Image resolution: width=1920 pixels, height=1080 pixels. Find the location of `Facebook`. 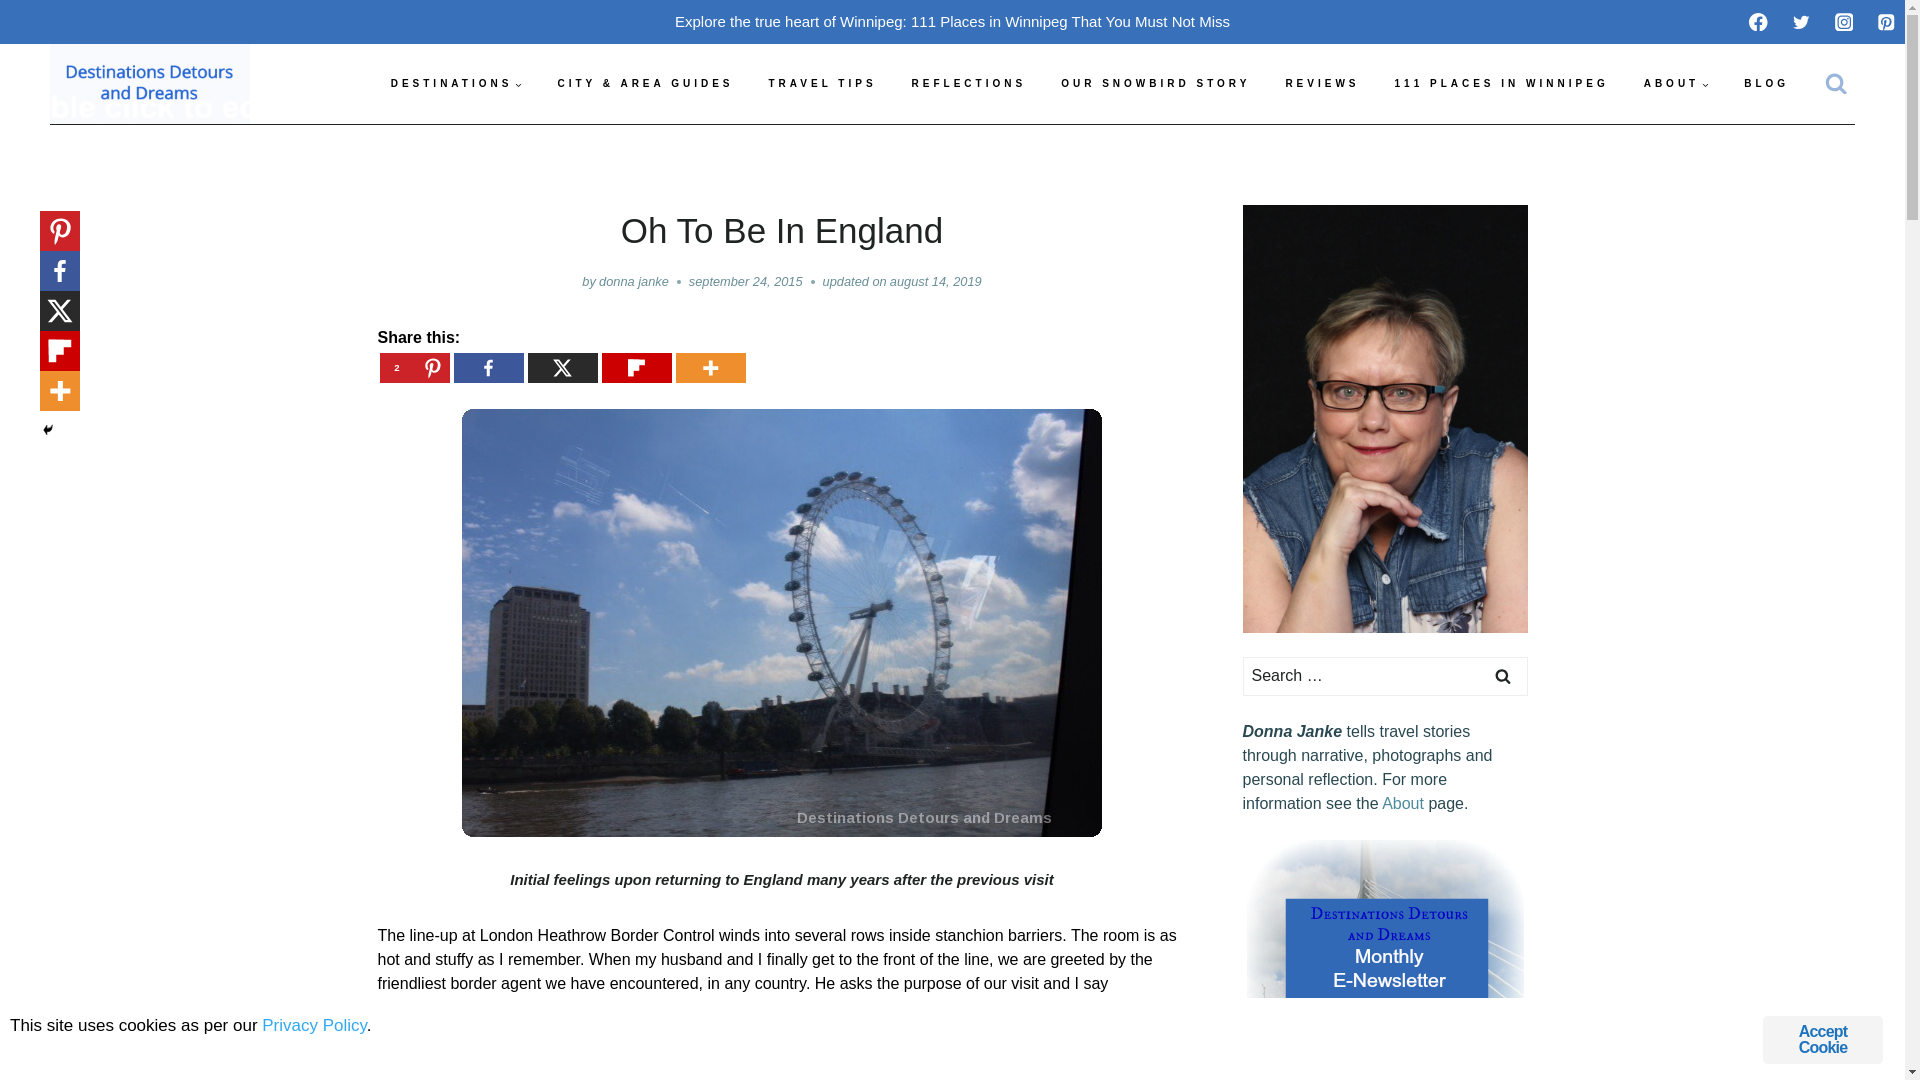

Facebook is located at coordinates (60, 270).